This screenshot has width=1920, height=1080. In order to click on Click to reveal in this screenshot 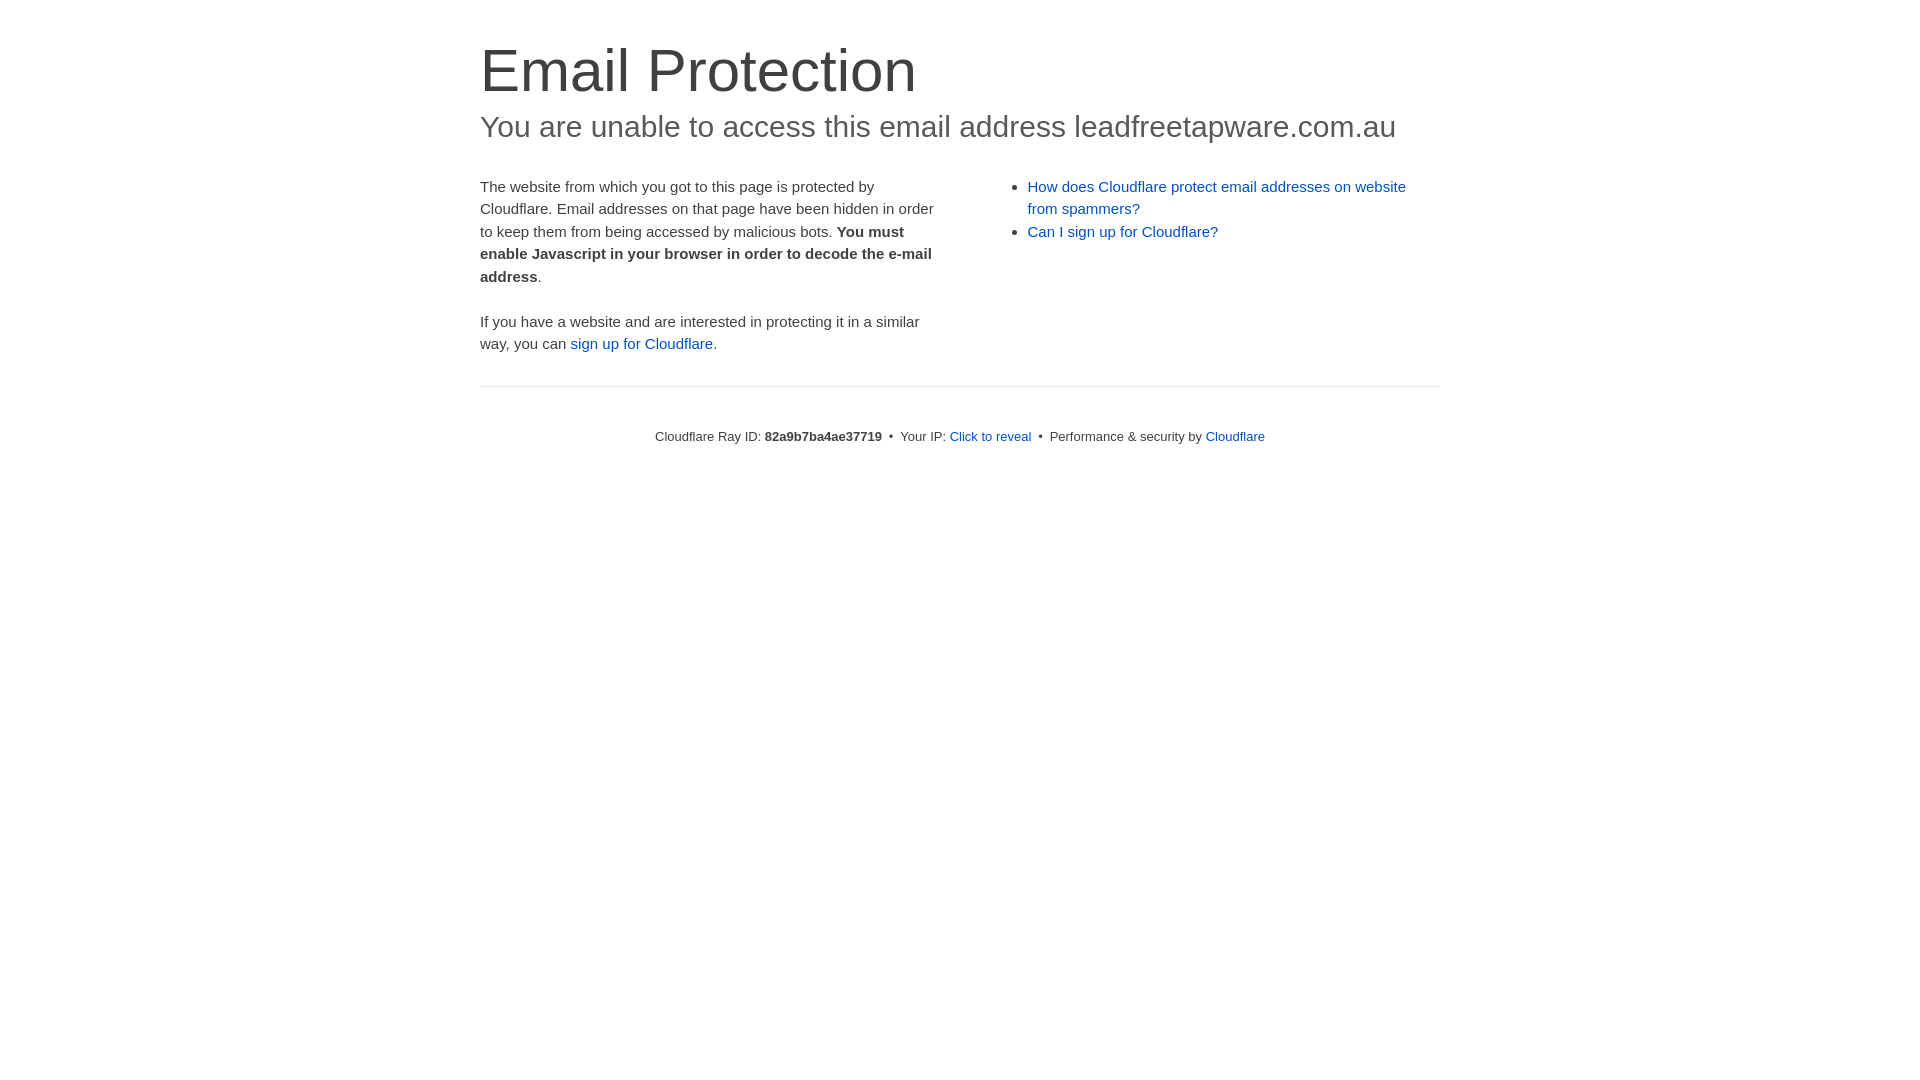, I will do `click(991, 436)`.